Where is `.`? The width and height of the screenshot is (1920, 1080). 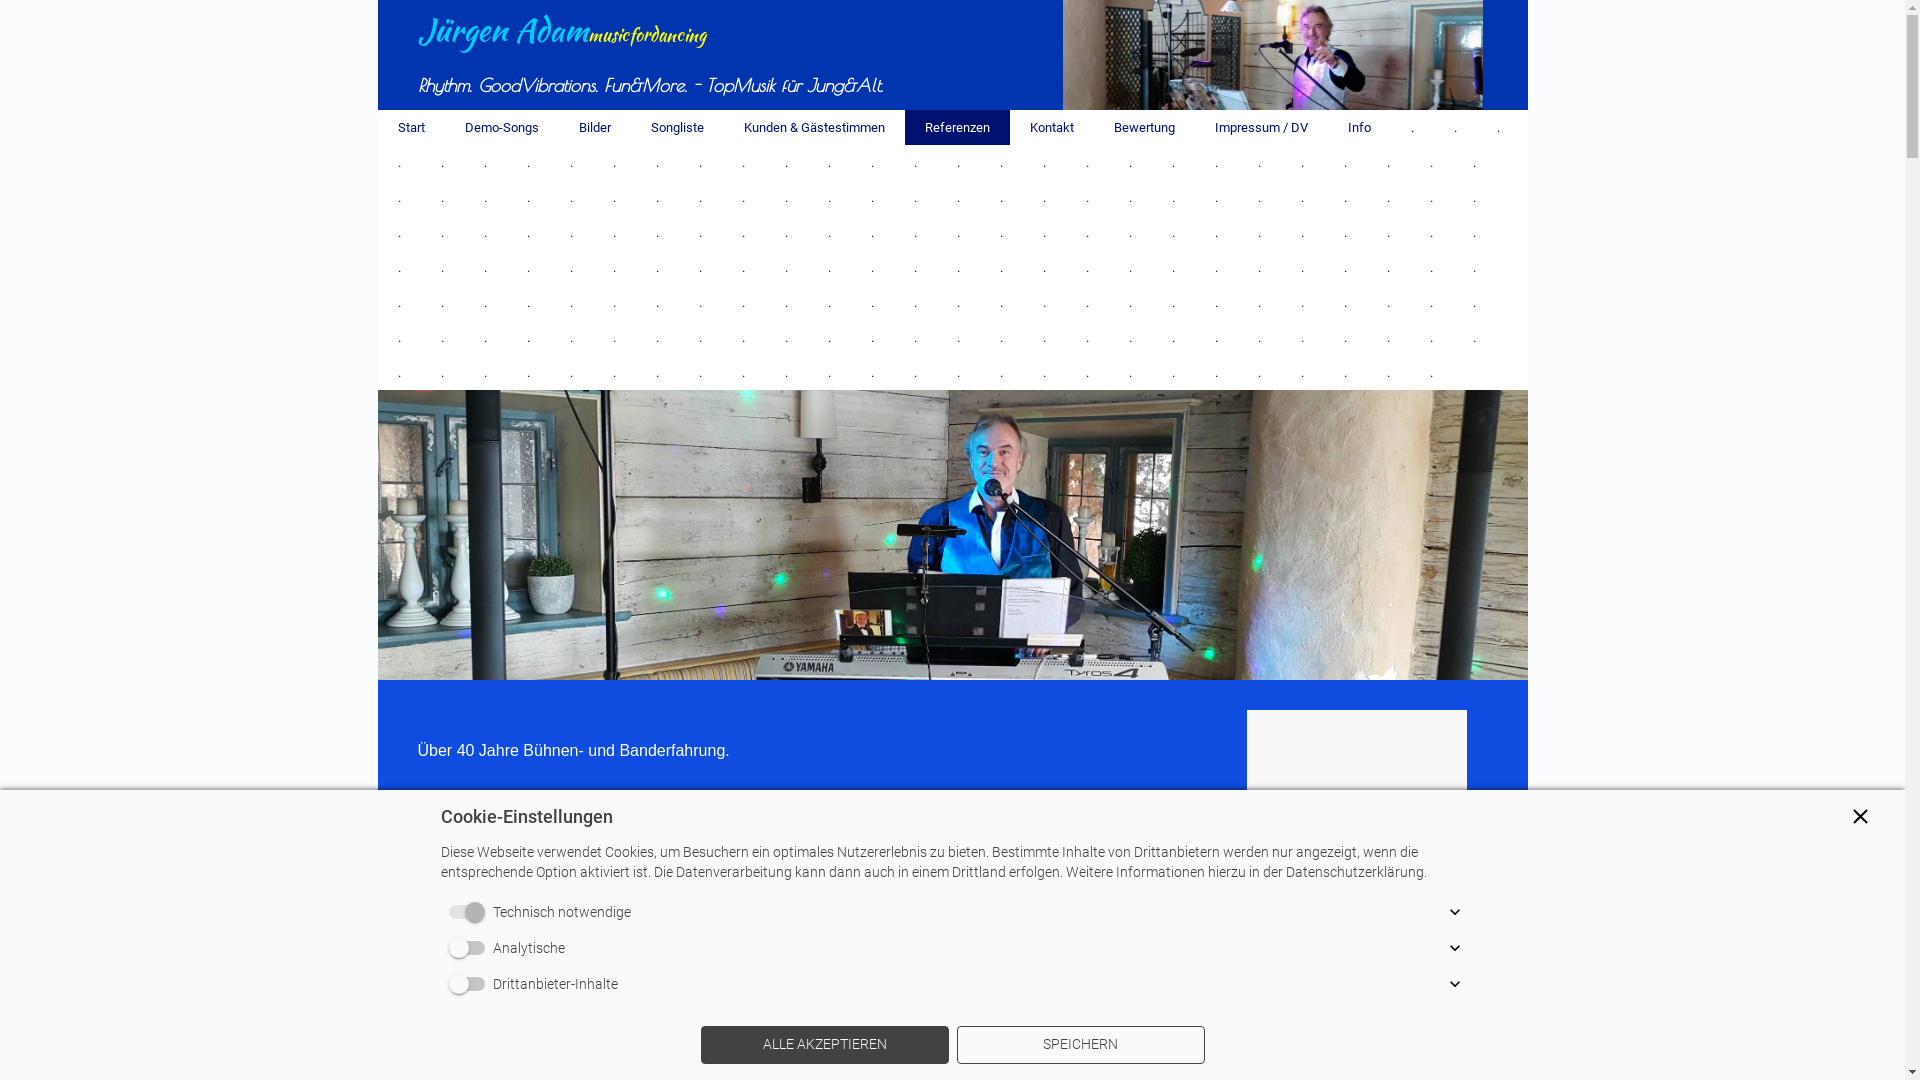 . is located at coordinates (1302, 268).